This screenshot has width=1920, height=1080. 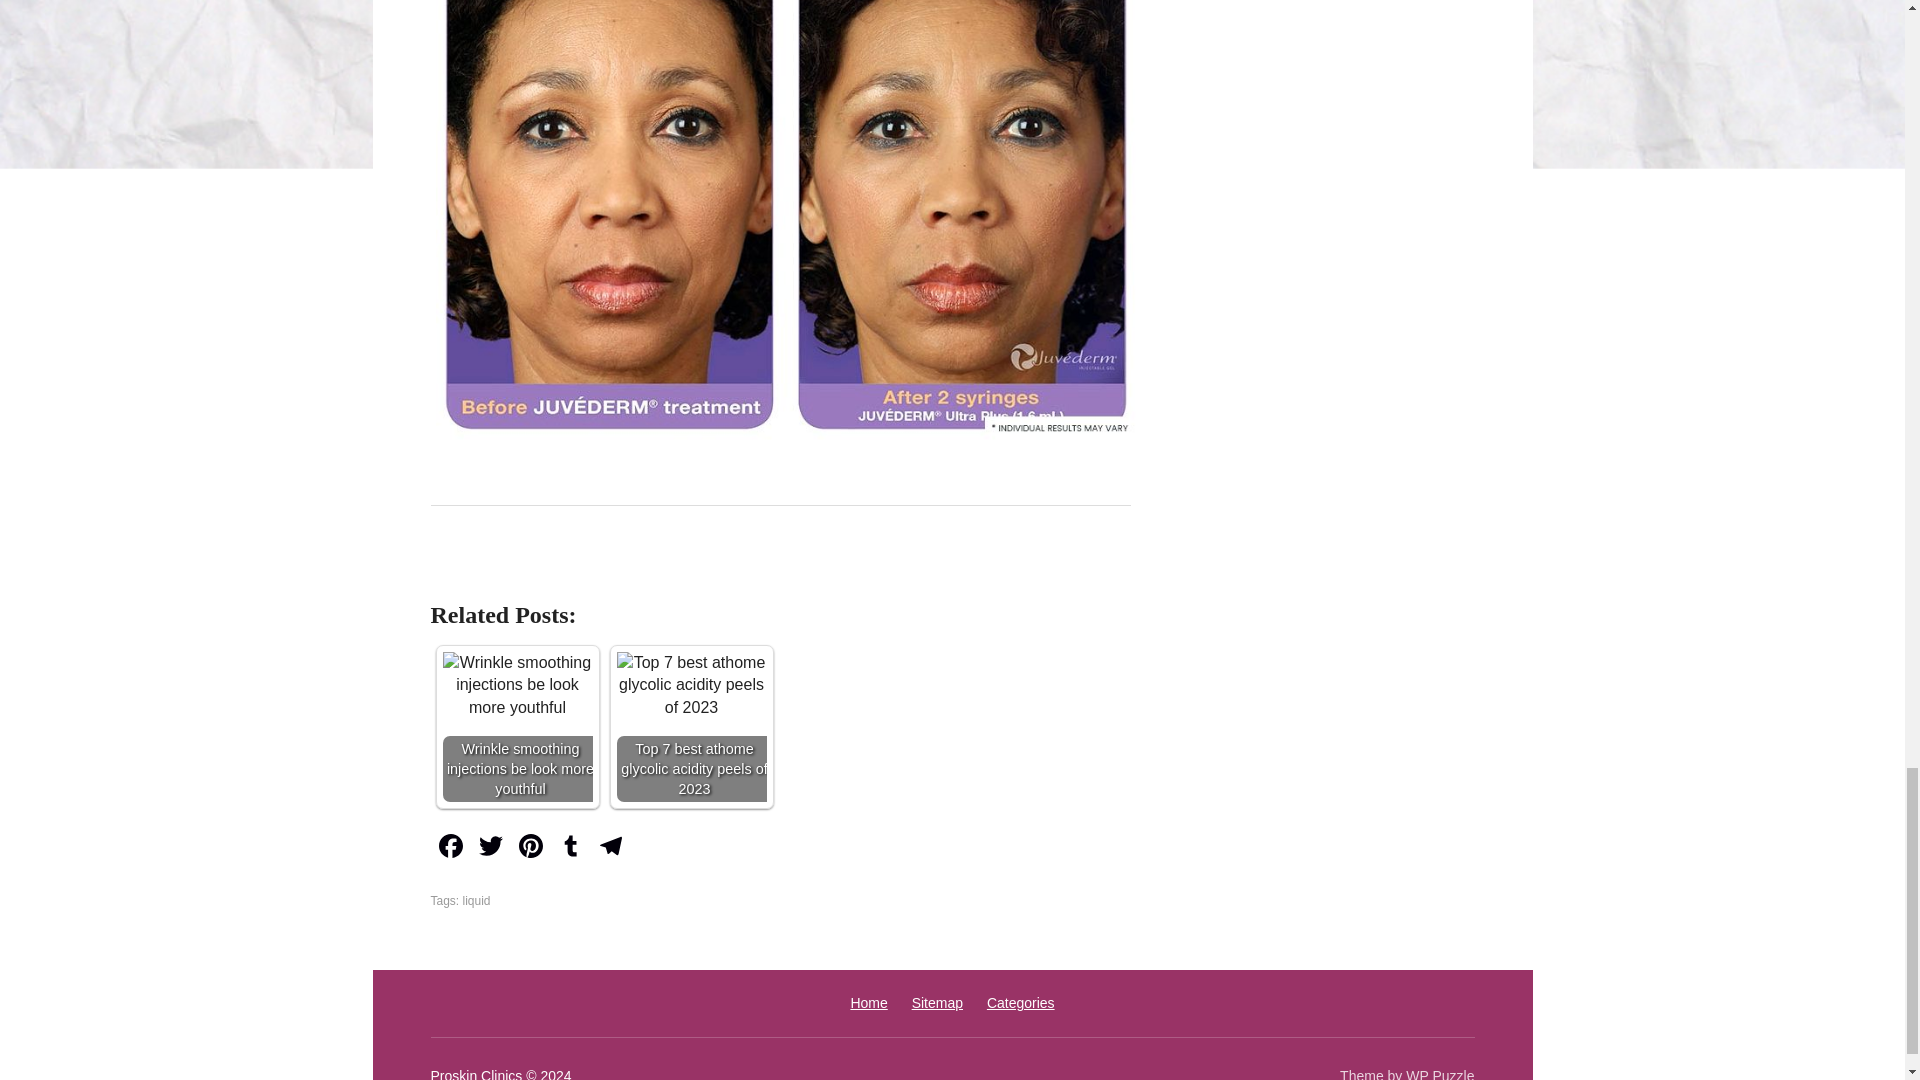 I want to click on Twitter, so click(x=490, y=848).